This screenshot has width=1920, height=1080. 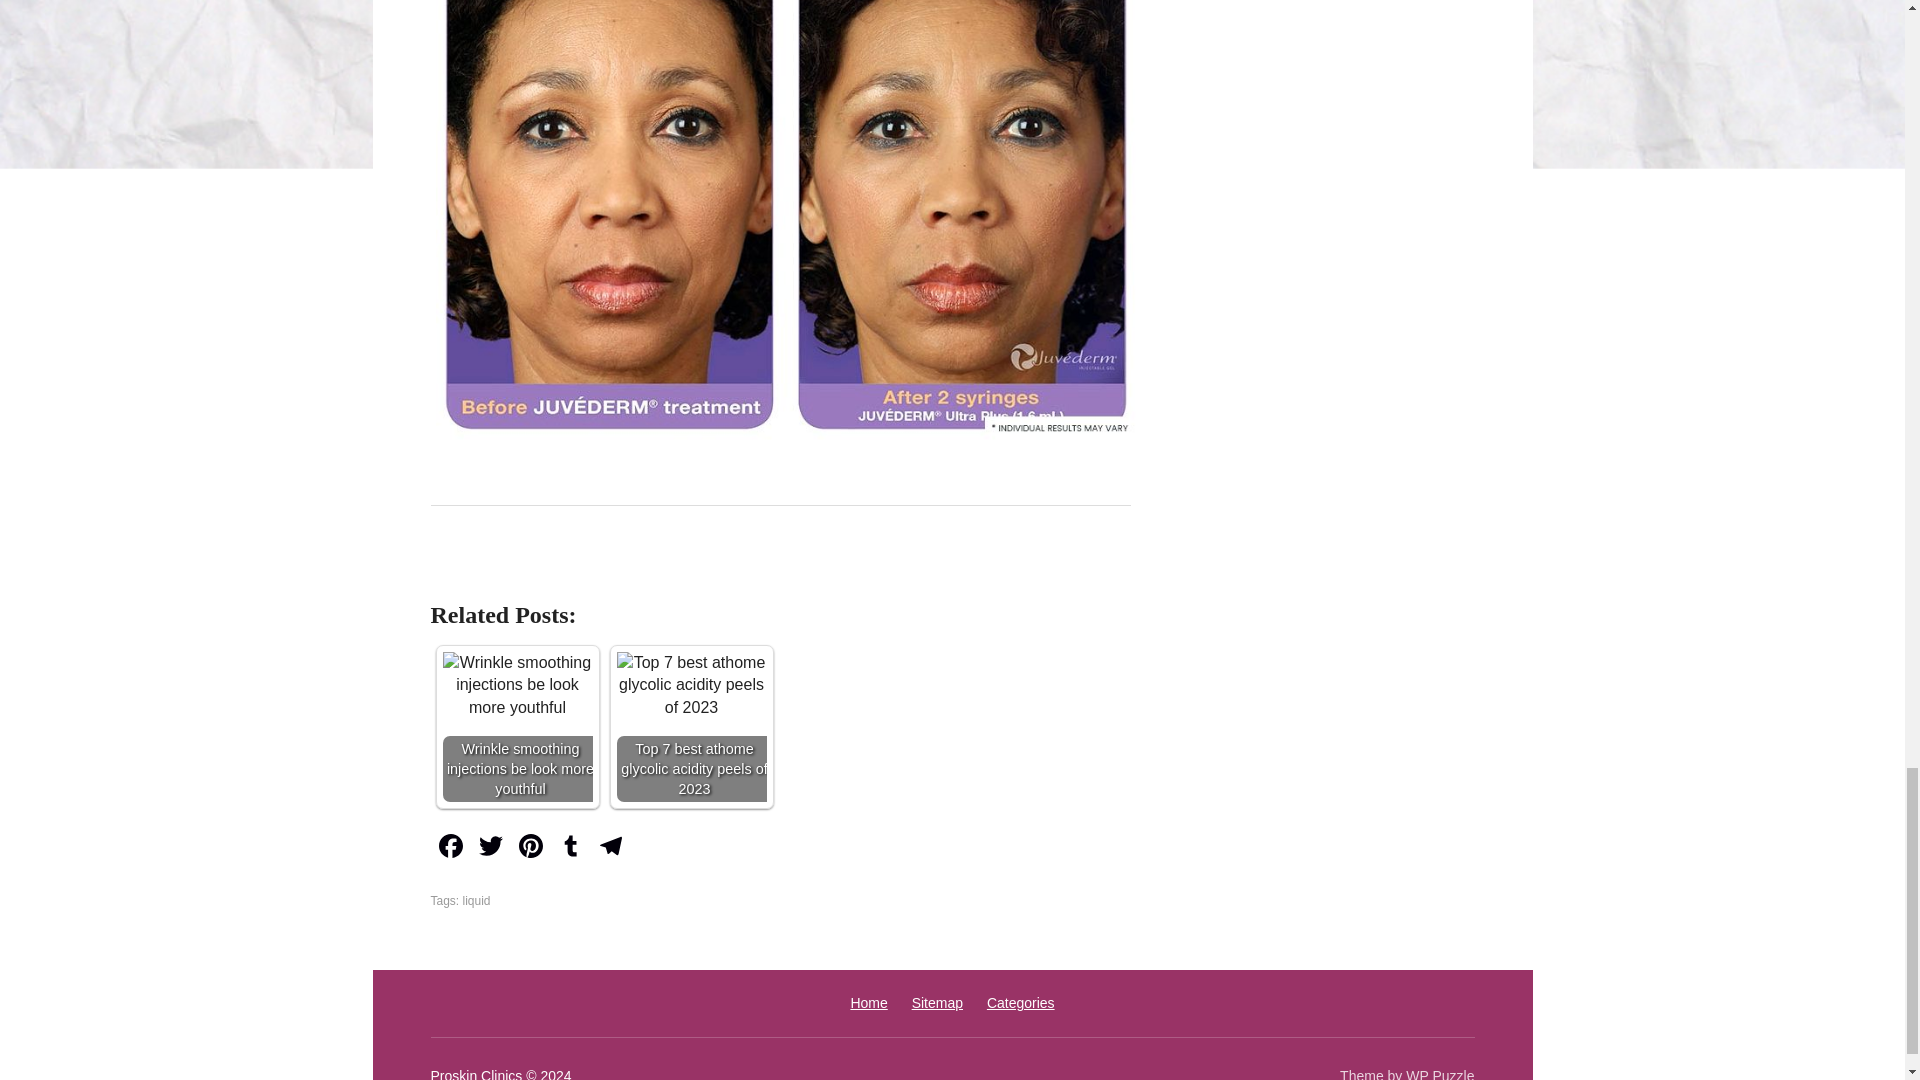 I want to click on Twitter, so click(x=490, y=848).